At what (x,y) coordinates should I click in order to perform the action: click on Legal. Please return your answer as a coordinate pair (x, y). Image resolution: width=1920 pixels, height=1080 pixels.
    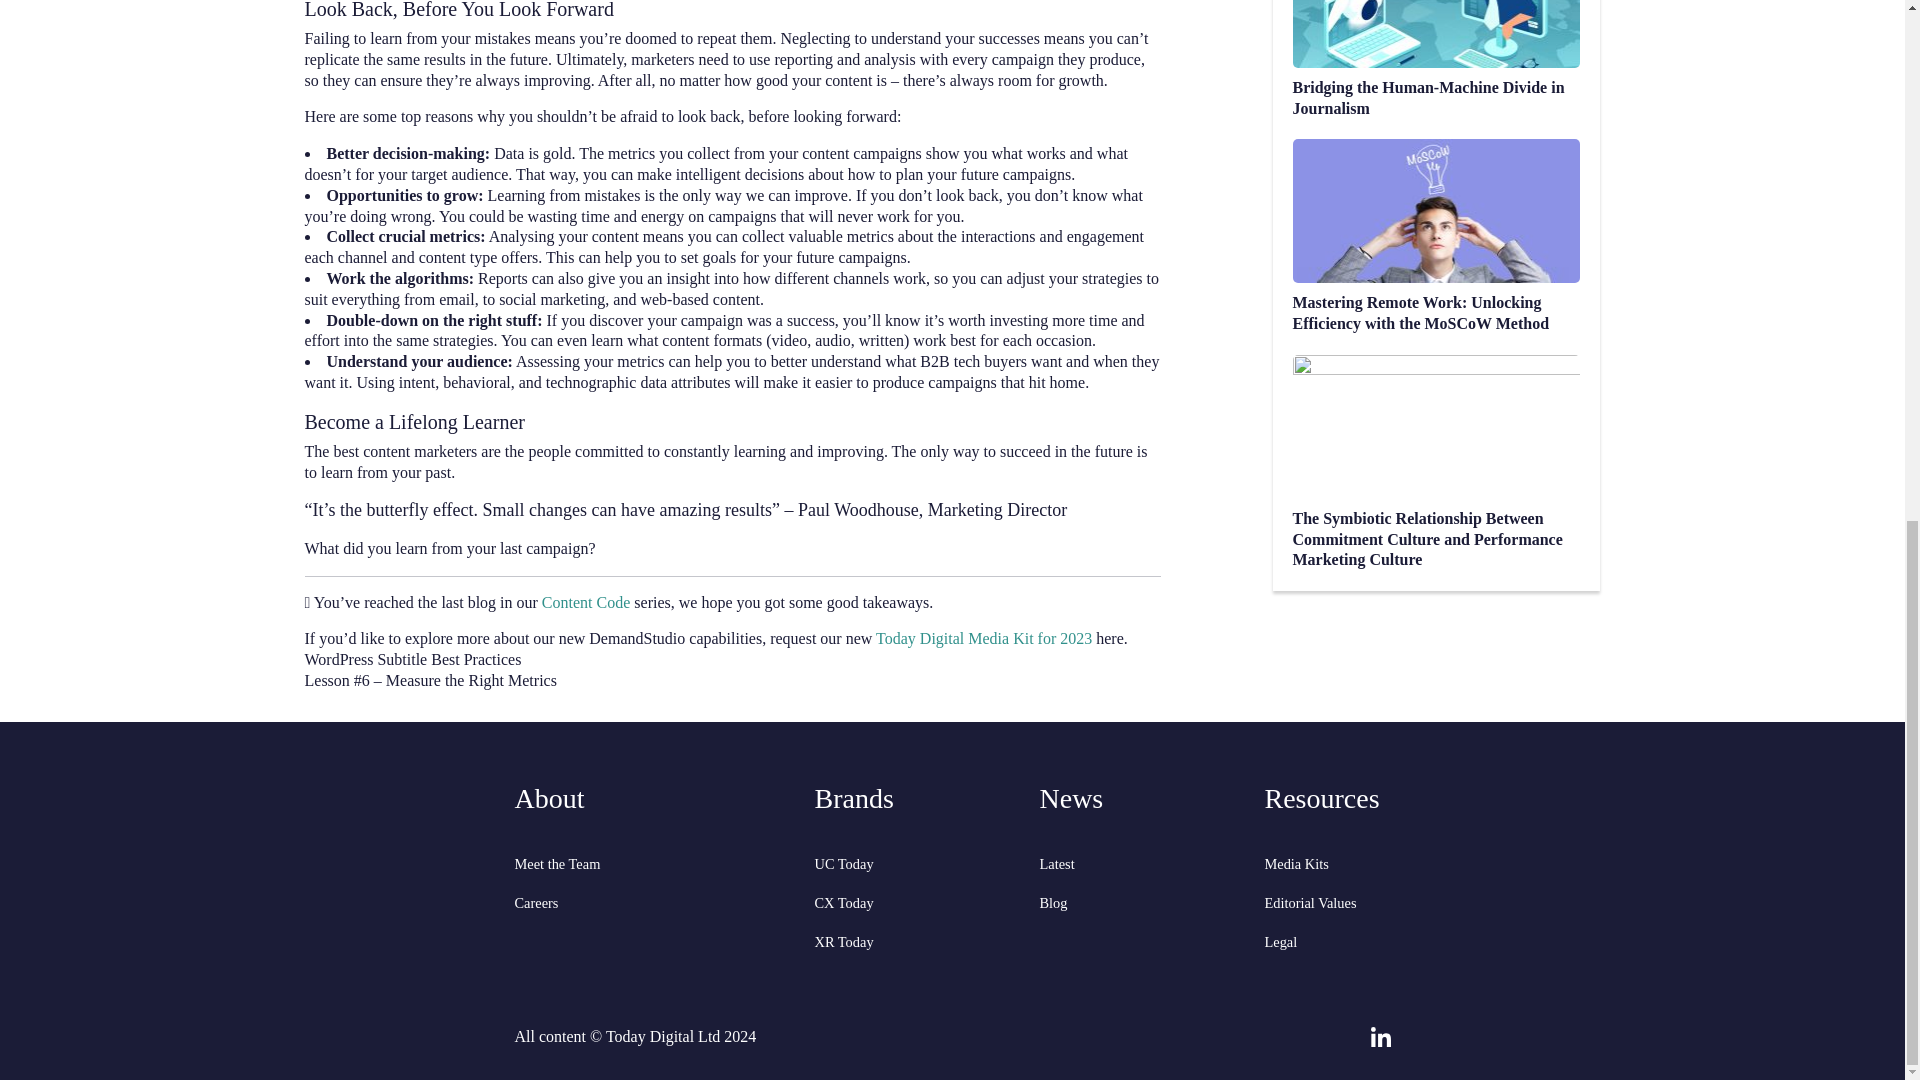
    Looking at the image, I should click on (1326, 942).